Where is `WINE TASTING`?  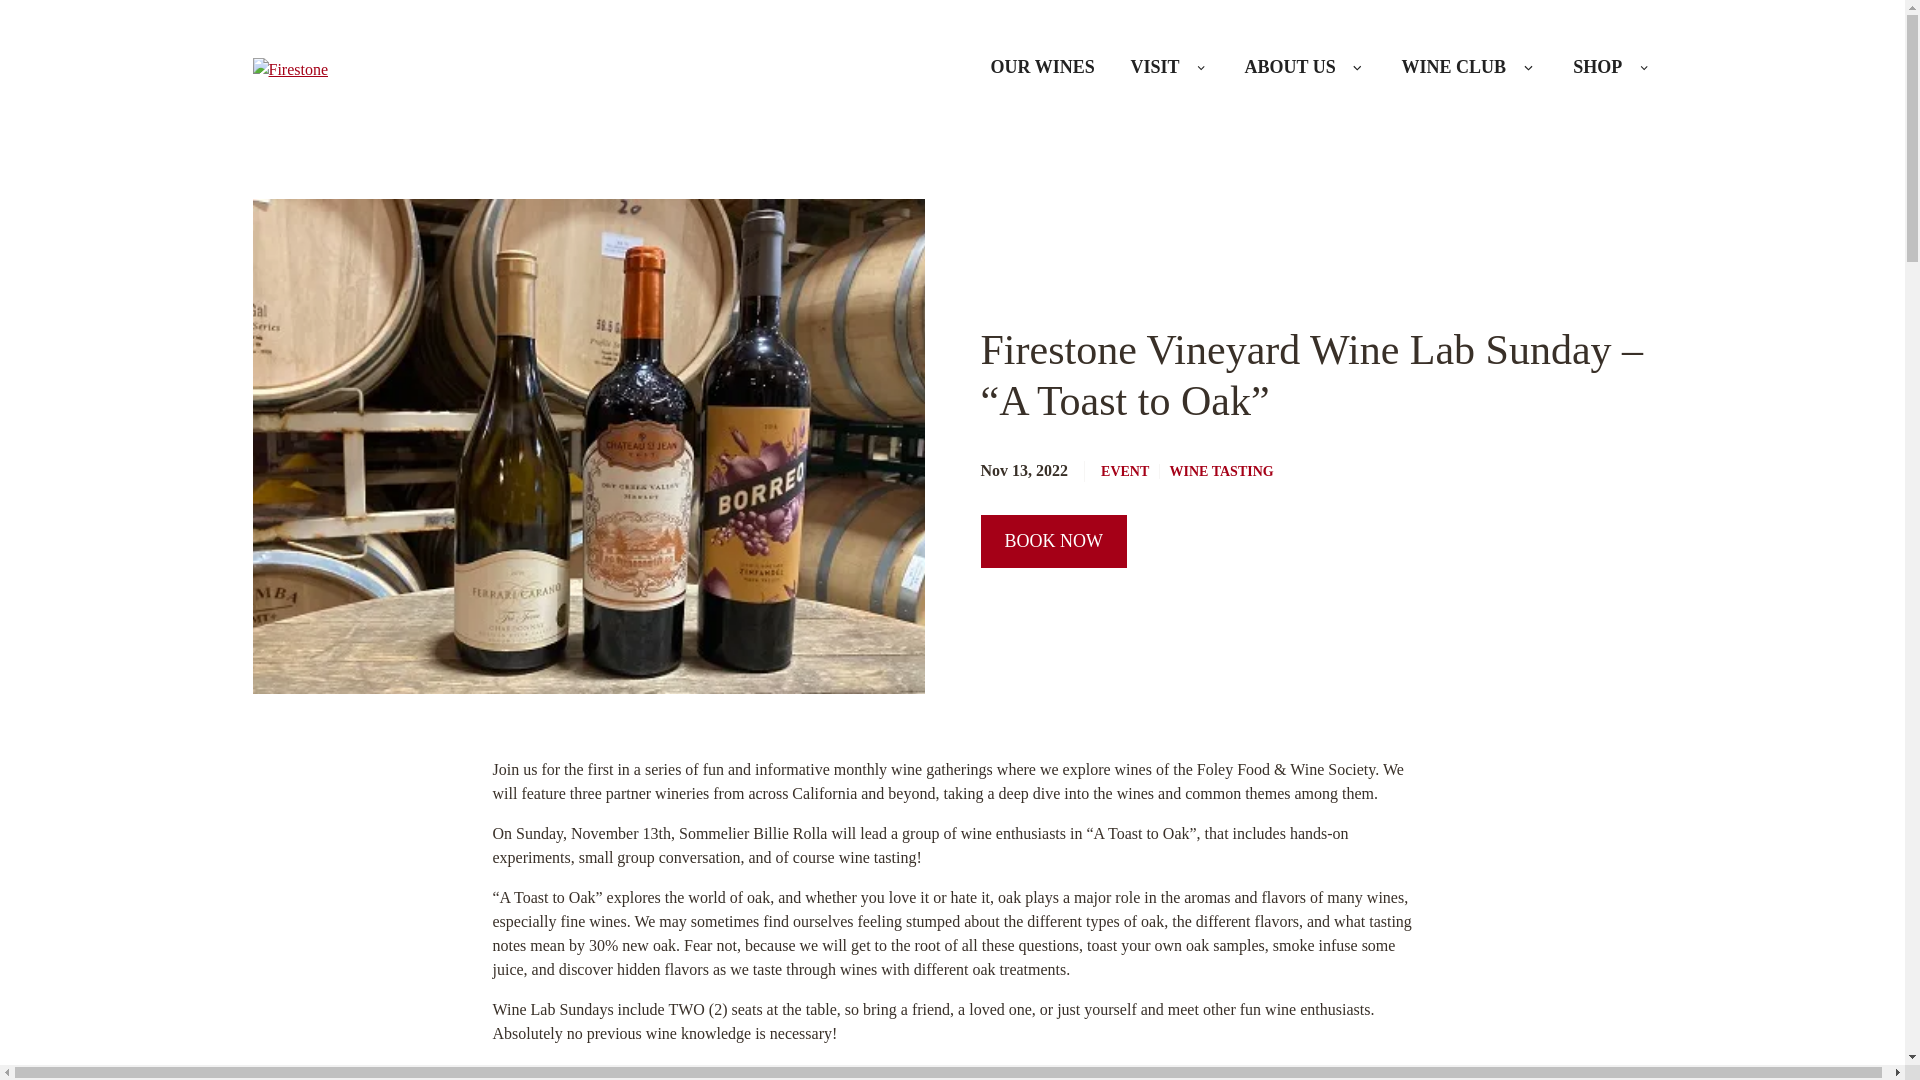 WINE TASTING is located at coordinates (1216, 472).